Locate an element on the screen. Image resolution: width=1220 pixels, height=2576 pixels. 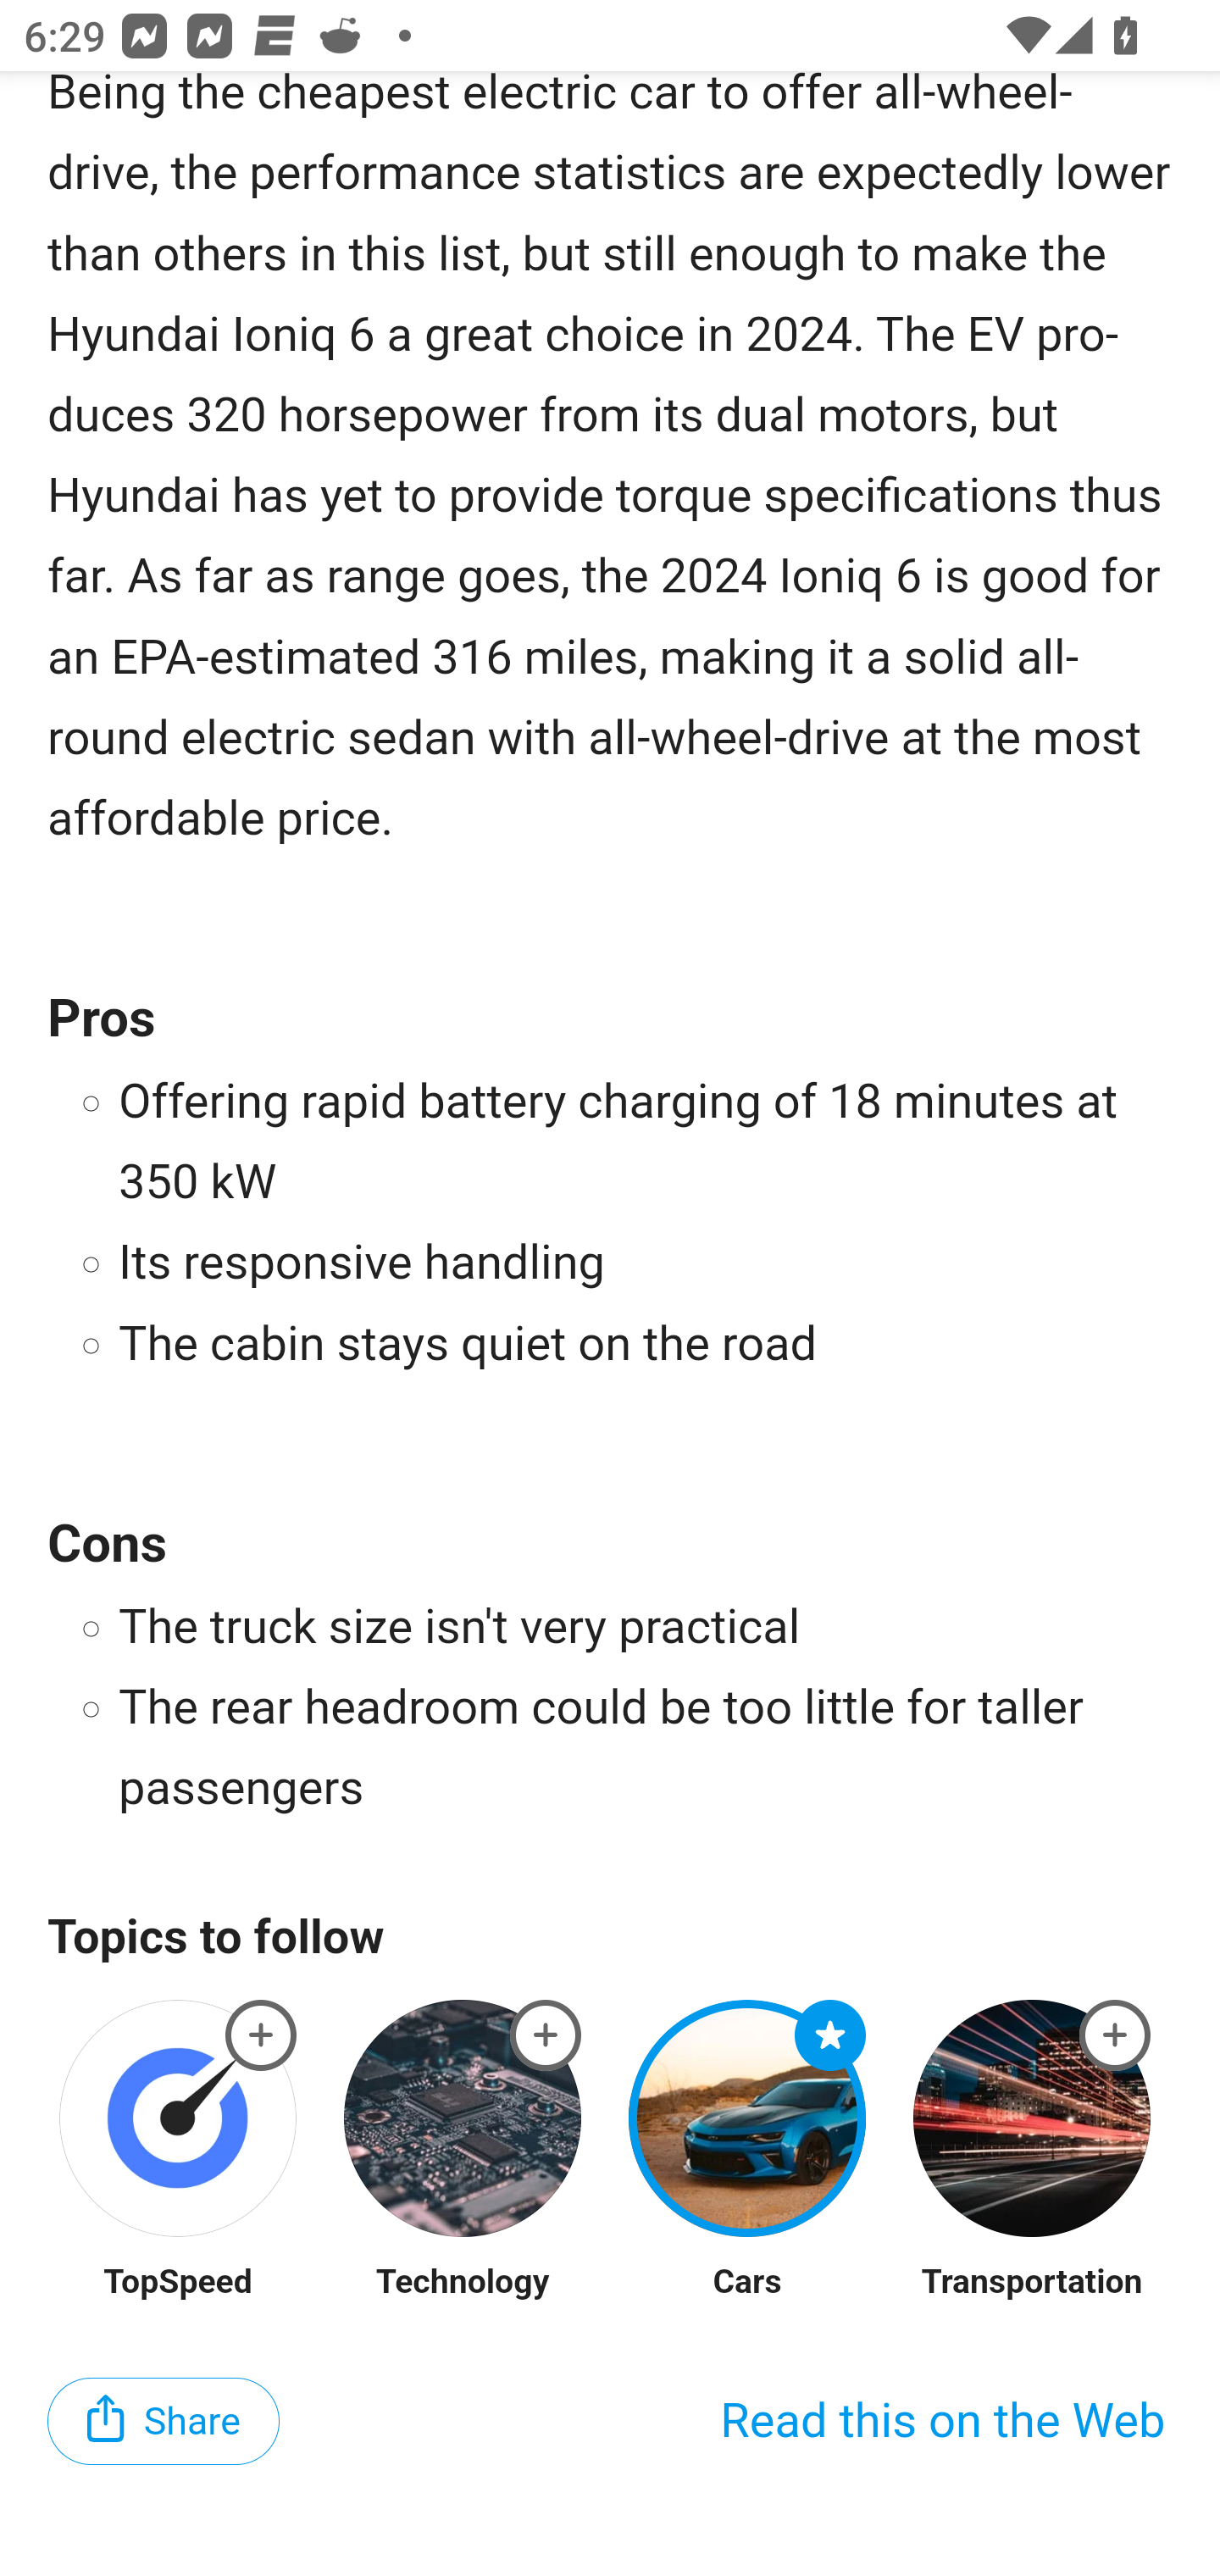
Technology is located at coordinates (462, 2285).